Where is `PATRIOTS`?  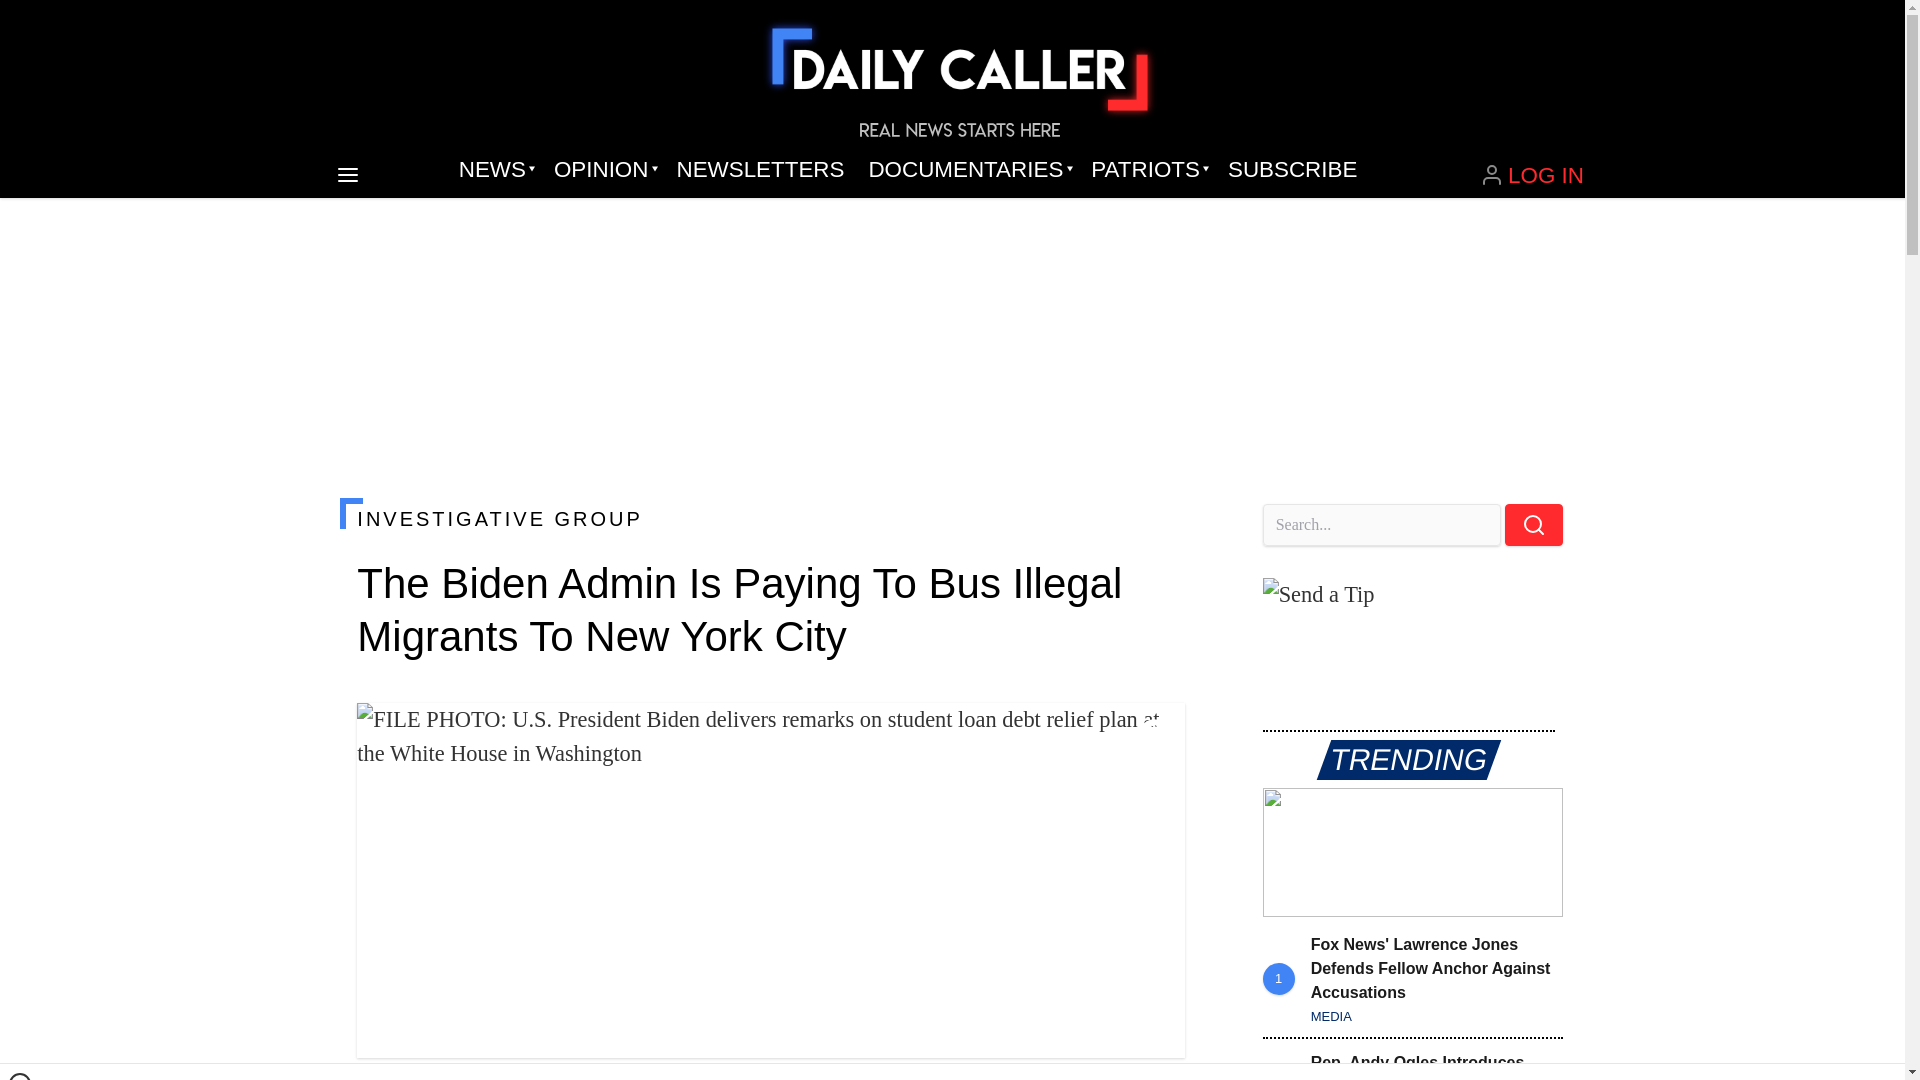
PATRIOTS is located at coordinates (1147, 170).